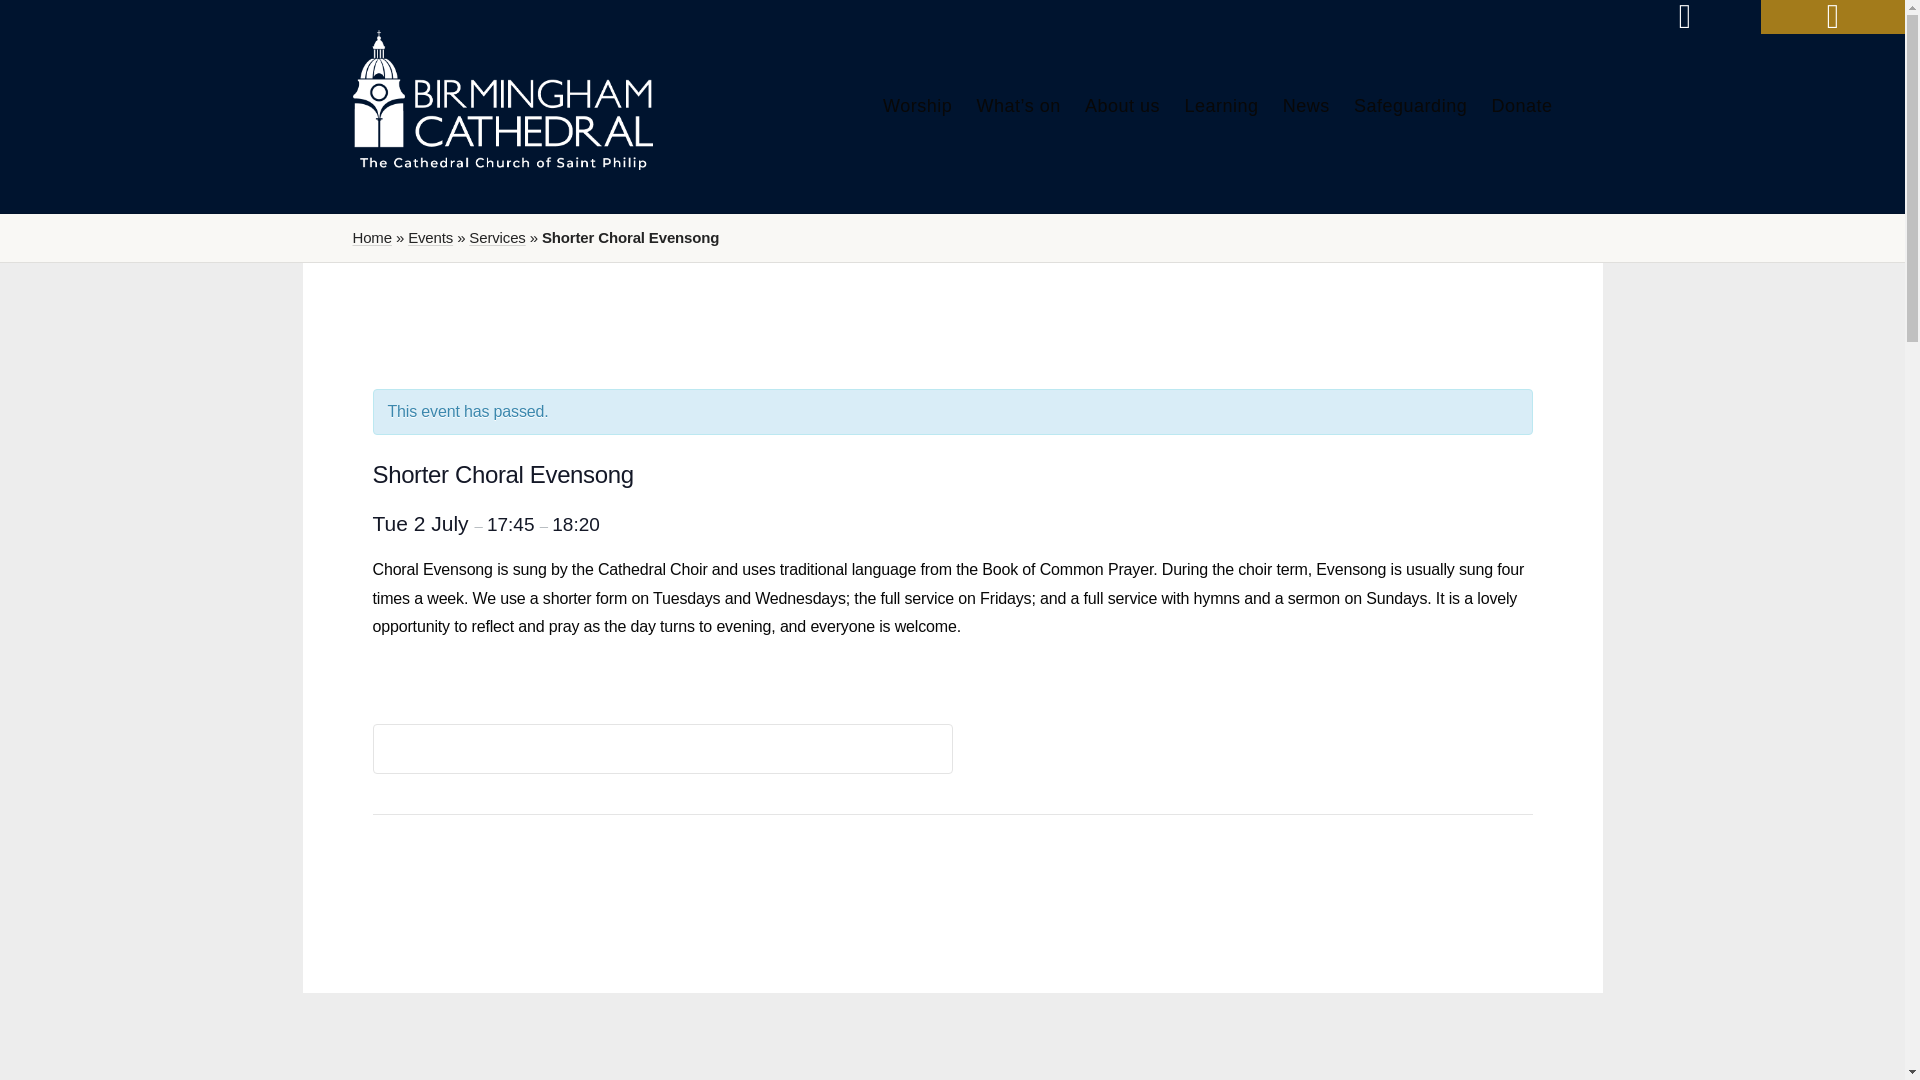  Describe the element at coordinates (1122, 106) in the screenshot. I see `About us` at that location.